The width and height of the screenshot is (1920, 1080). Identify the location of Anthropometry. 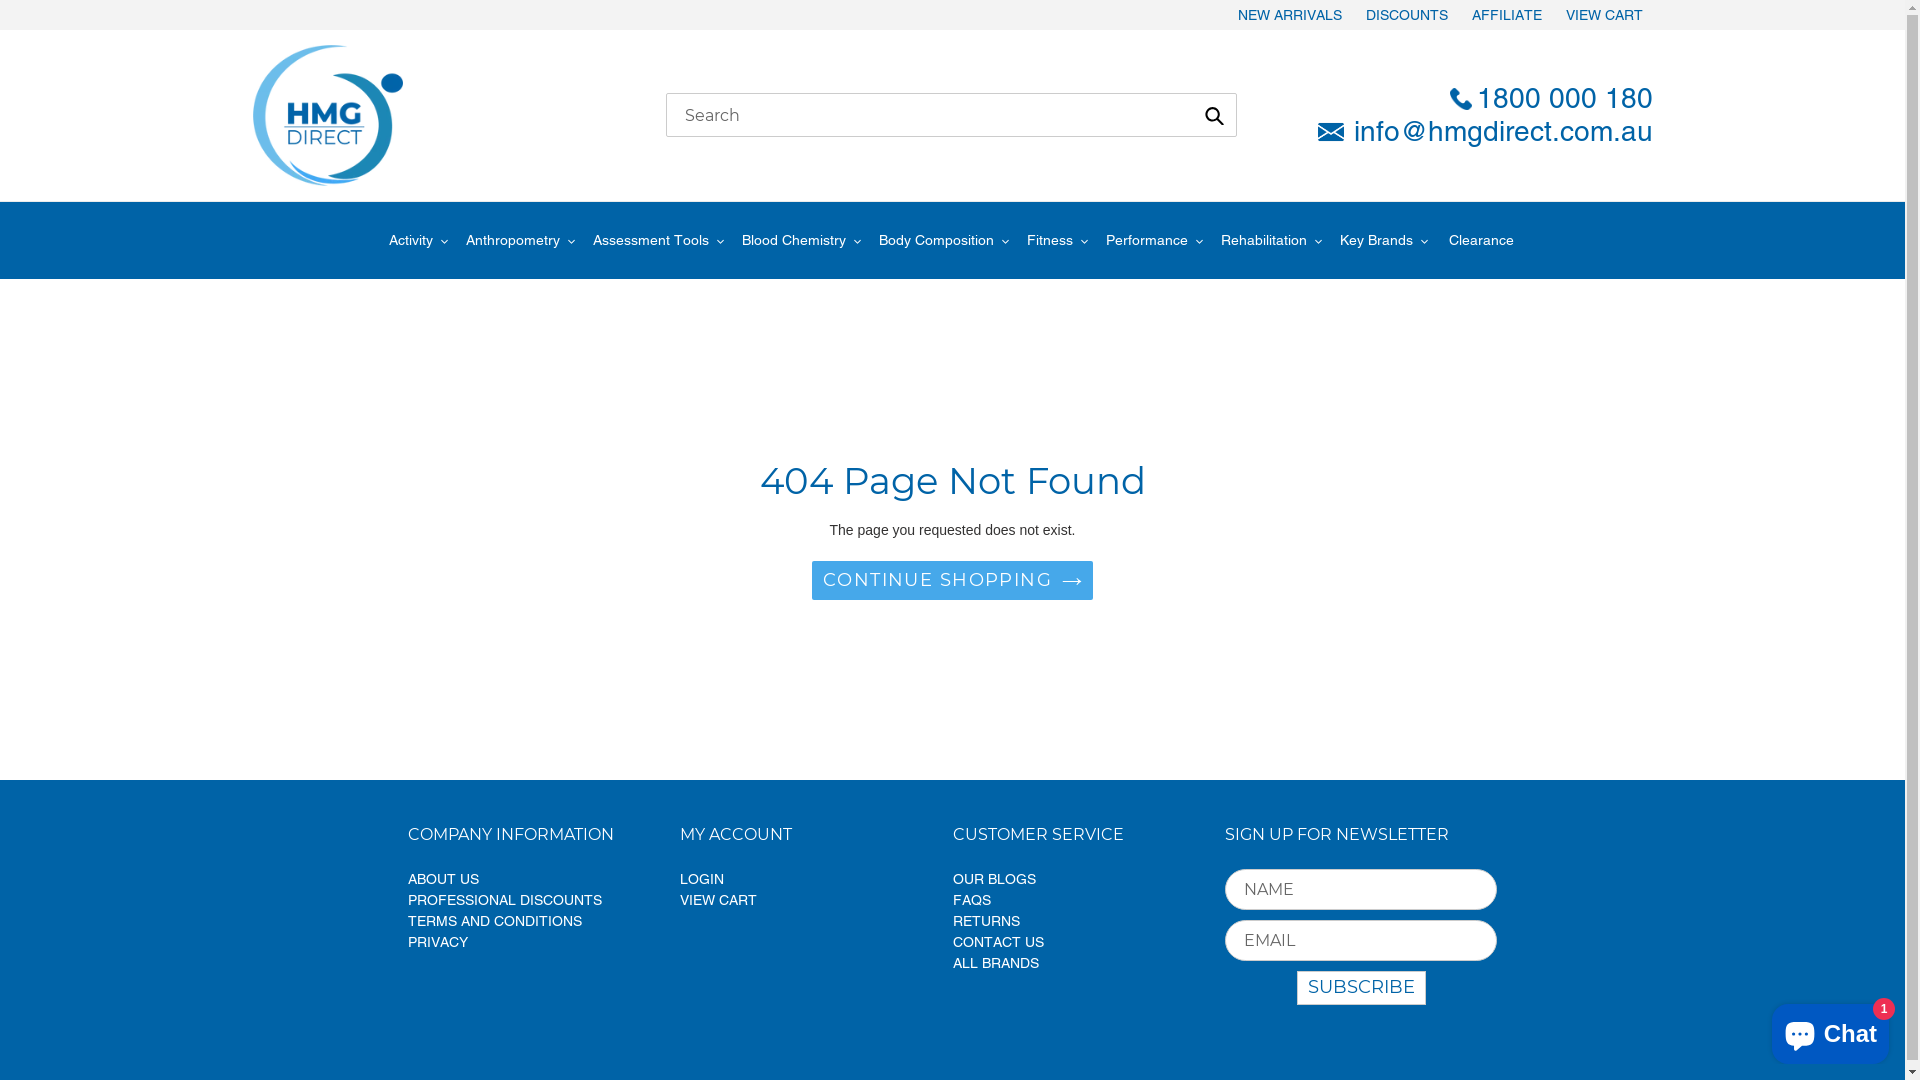
(513, 240).